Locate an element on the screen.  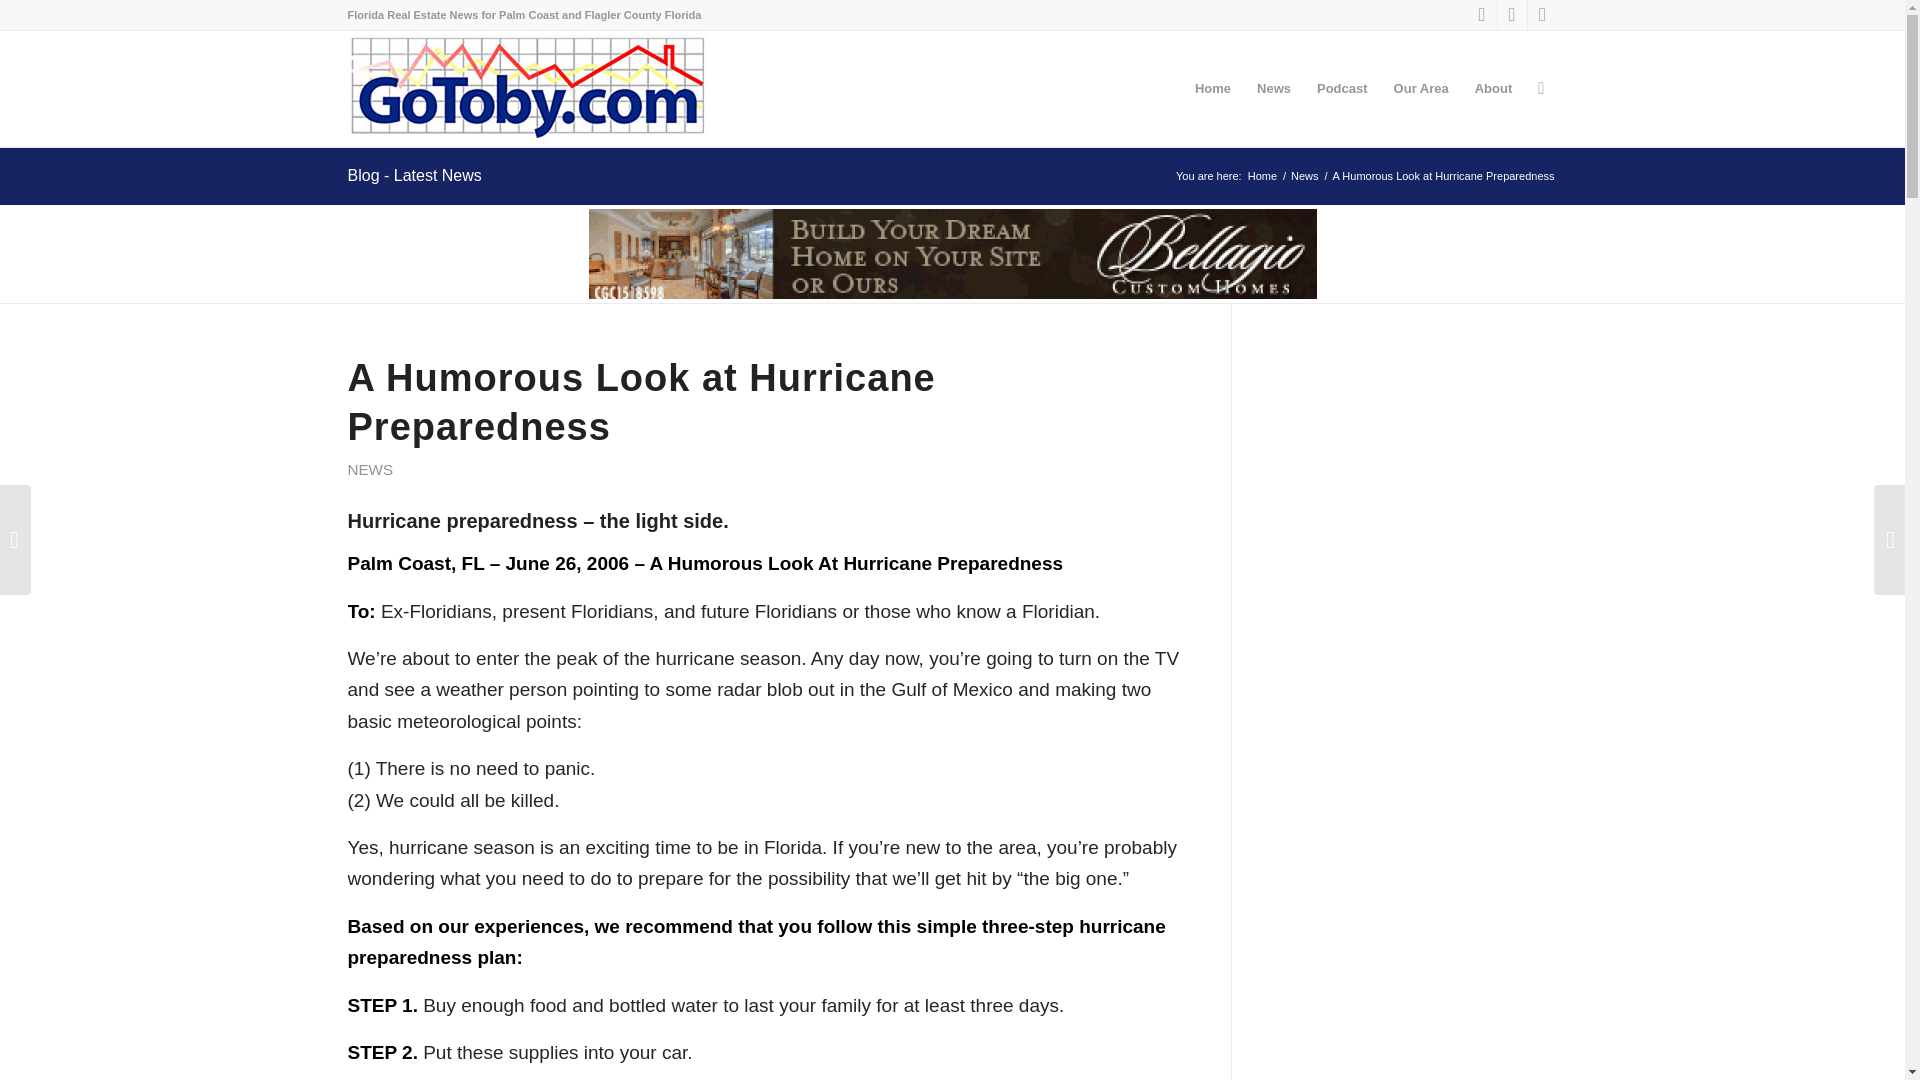
Go Toby is located at coordinates (1262, 176).